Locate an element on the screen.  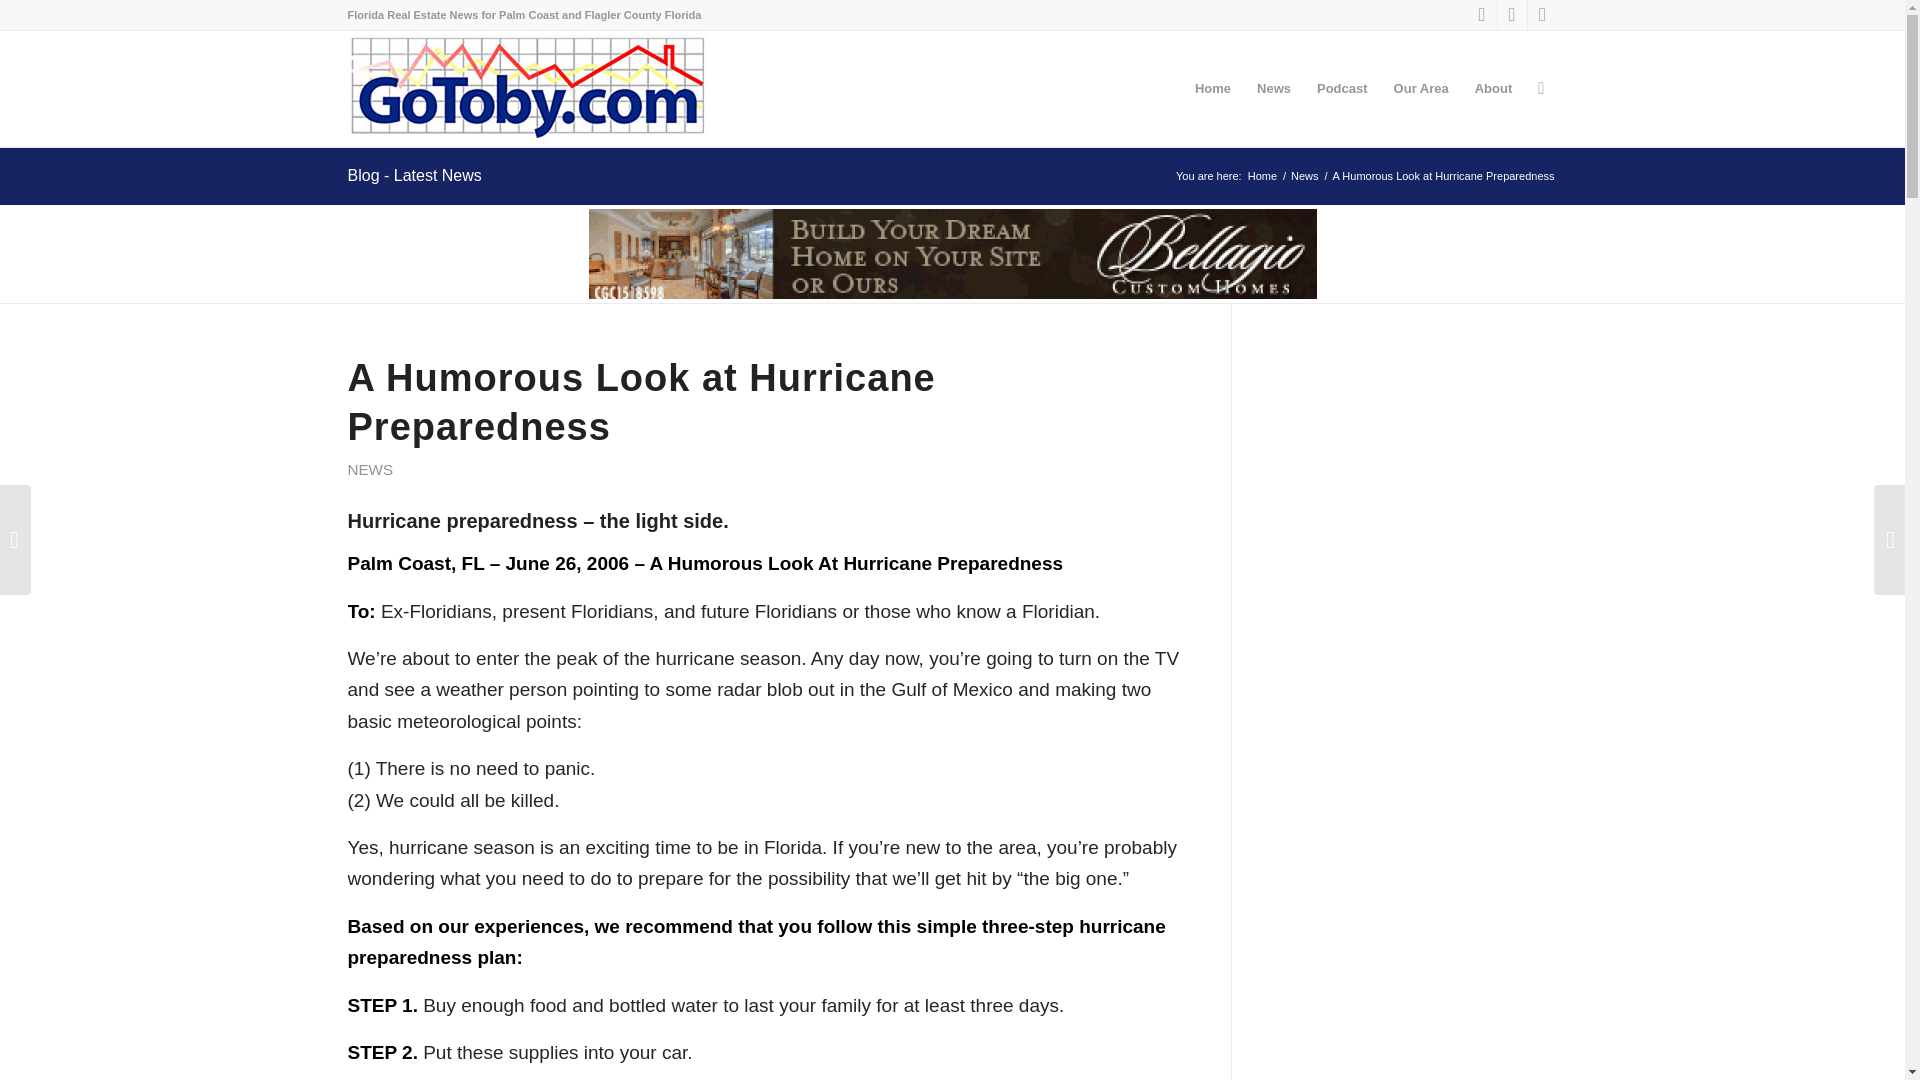
Go Toby is located at coordinates (1262, 176).